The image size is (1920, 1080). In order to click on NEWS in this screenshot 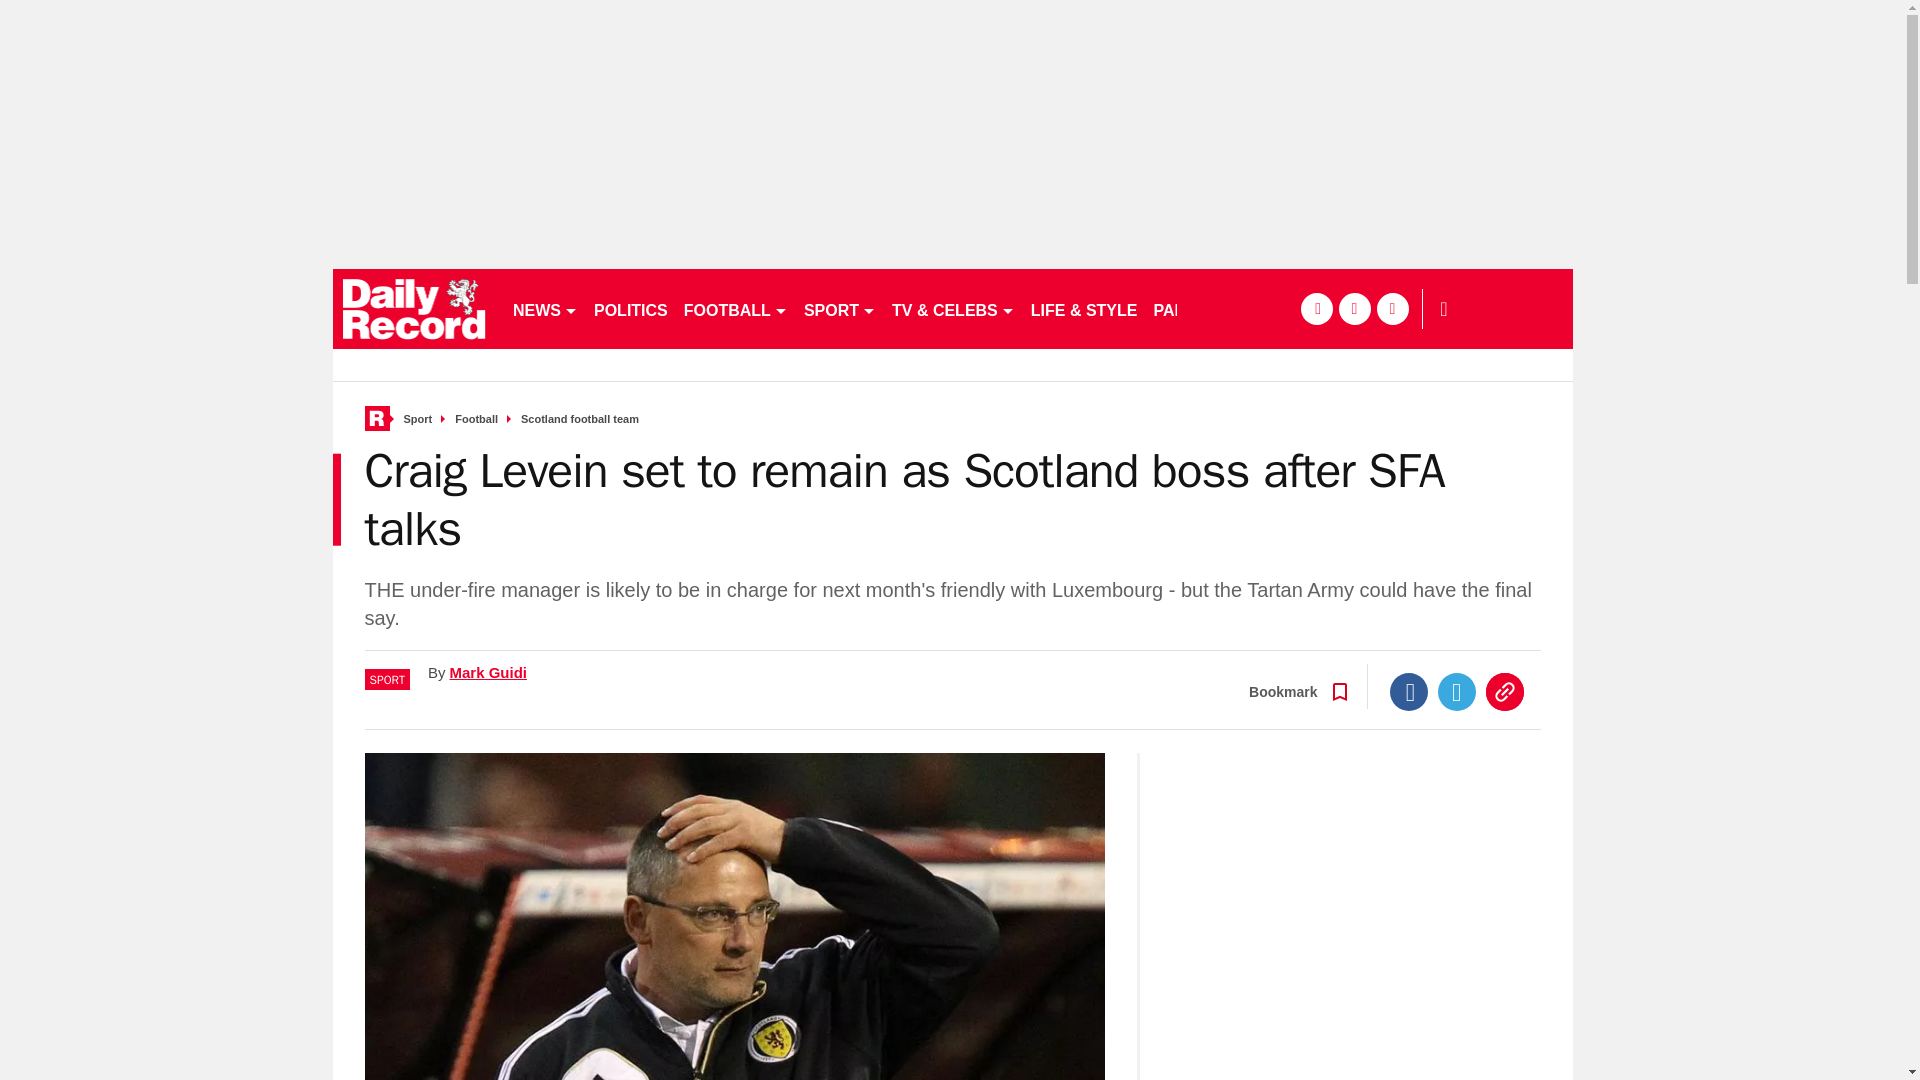, I will do `click(544, 308)`.